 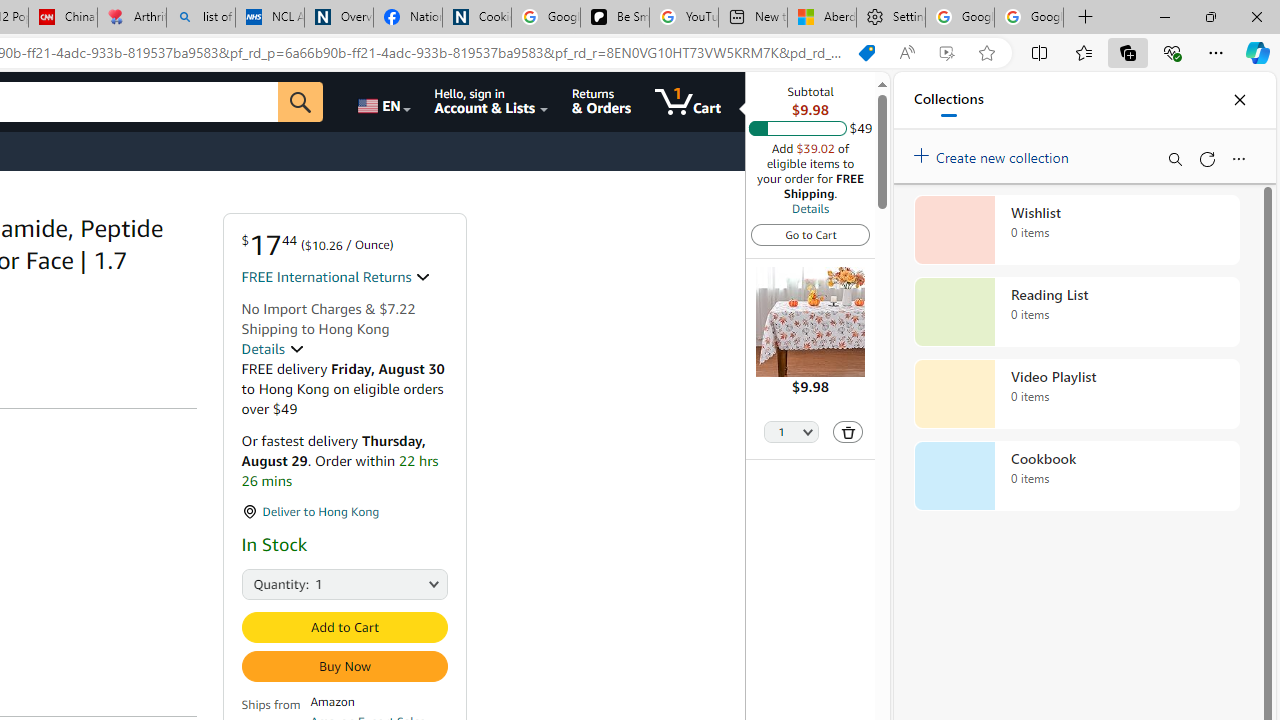 I want to click on Aberdeen, Hong Kong SAR hourly forecast | Microsoft Weather, so click(x=822, y=18).